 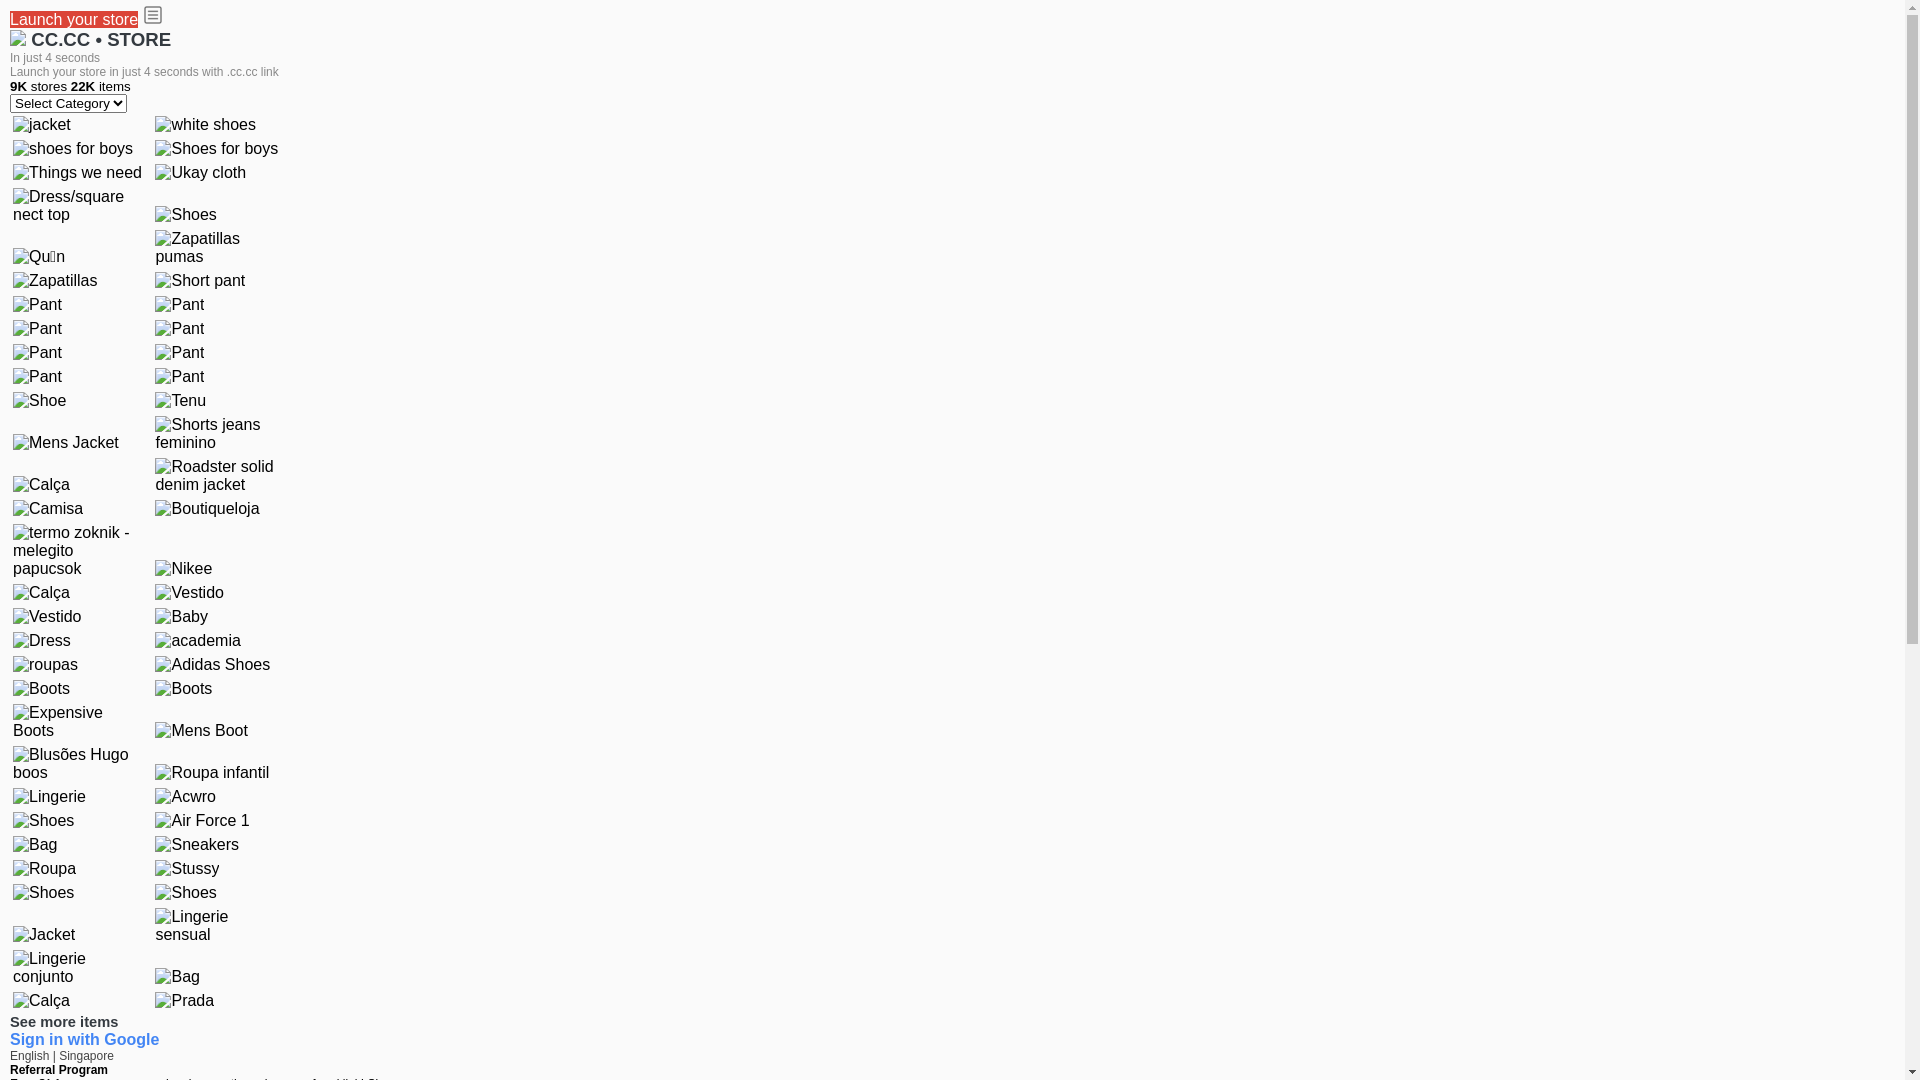 What do you see at coordinates (202, 821) in the screenshot?
I see `Air Force 1` at bounding box center [202, 821].